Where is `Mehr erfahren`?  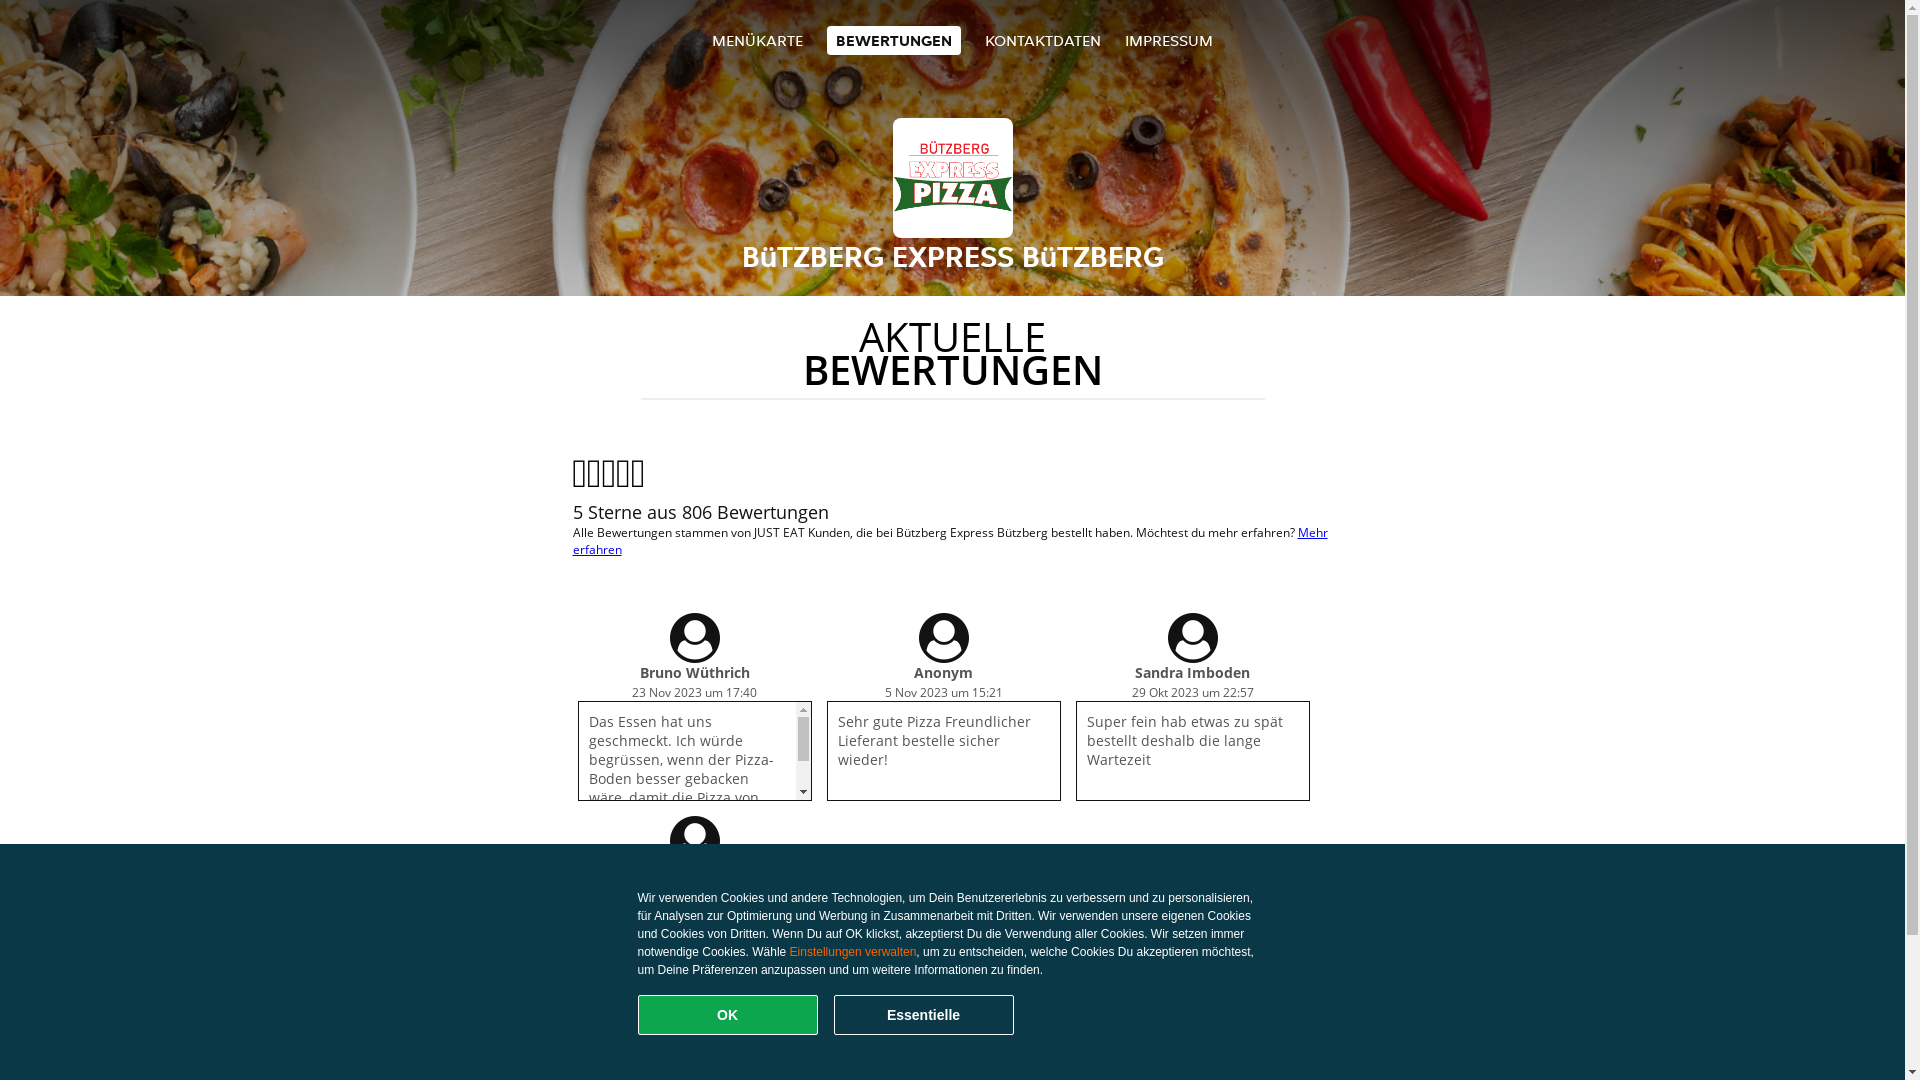
Mehr erfahren is located at coordinates (950, 541).